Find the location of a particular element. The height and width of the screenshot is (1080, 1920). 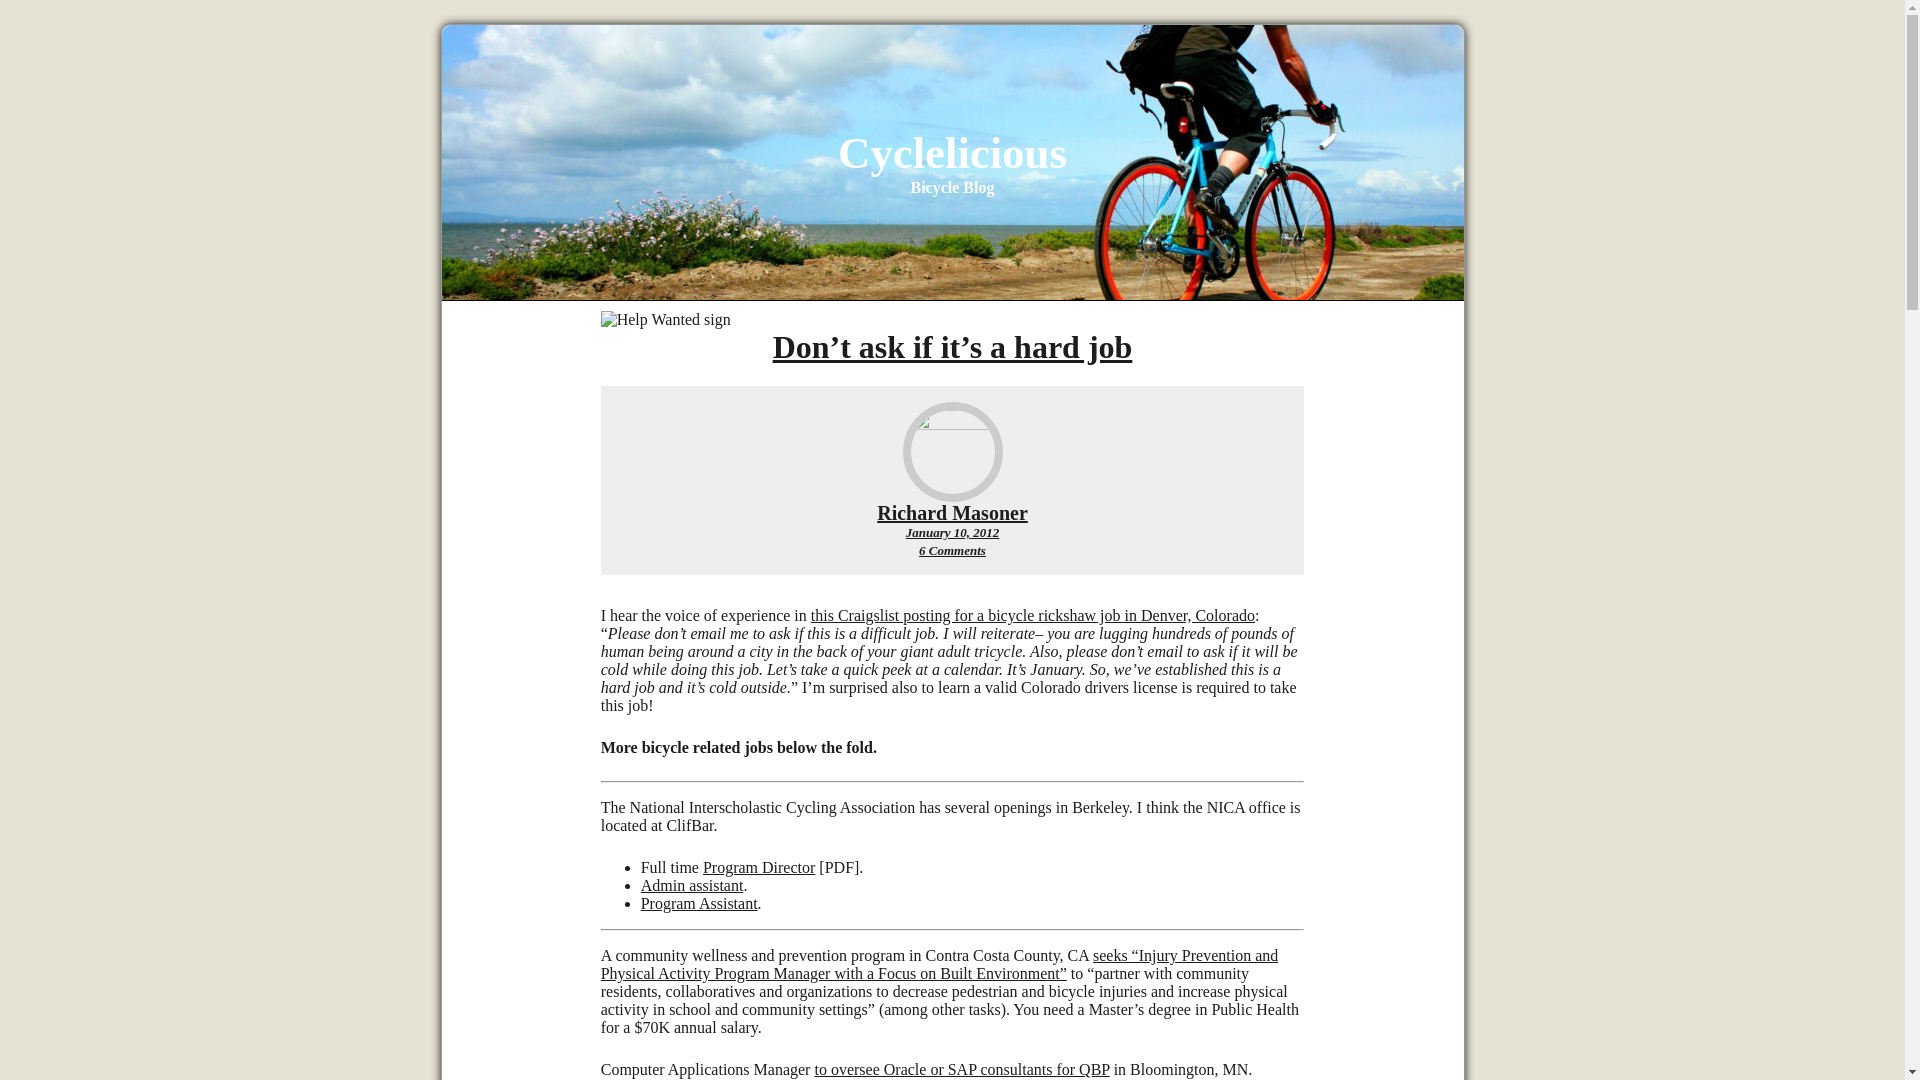

January 10, 2012 is located at coordinates (953, 532).